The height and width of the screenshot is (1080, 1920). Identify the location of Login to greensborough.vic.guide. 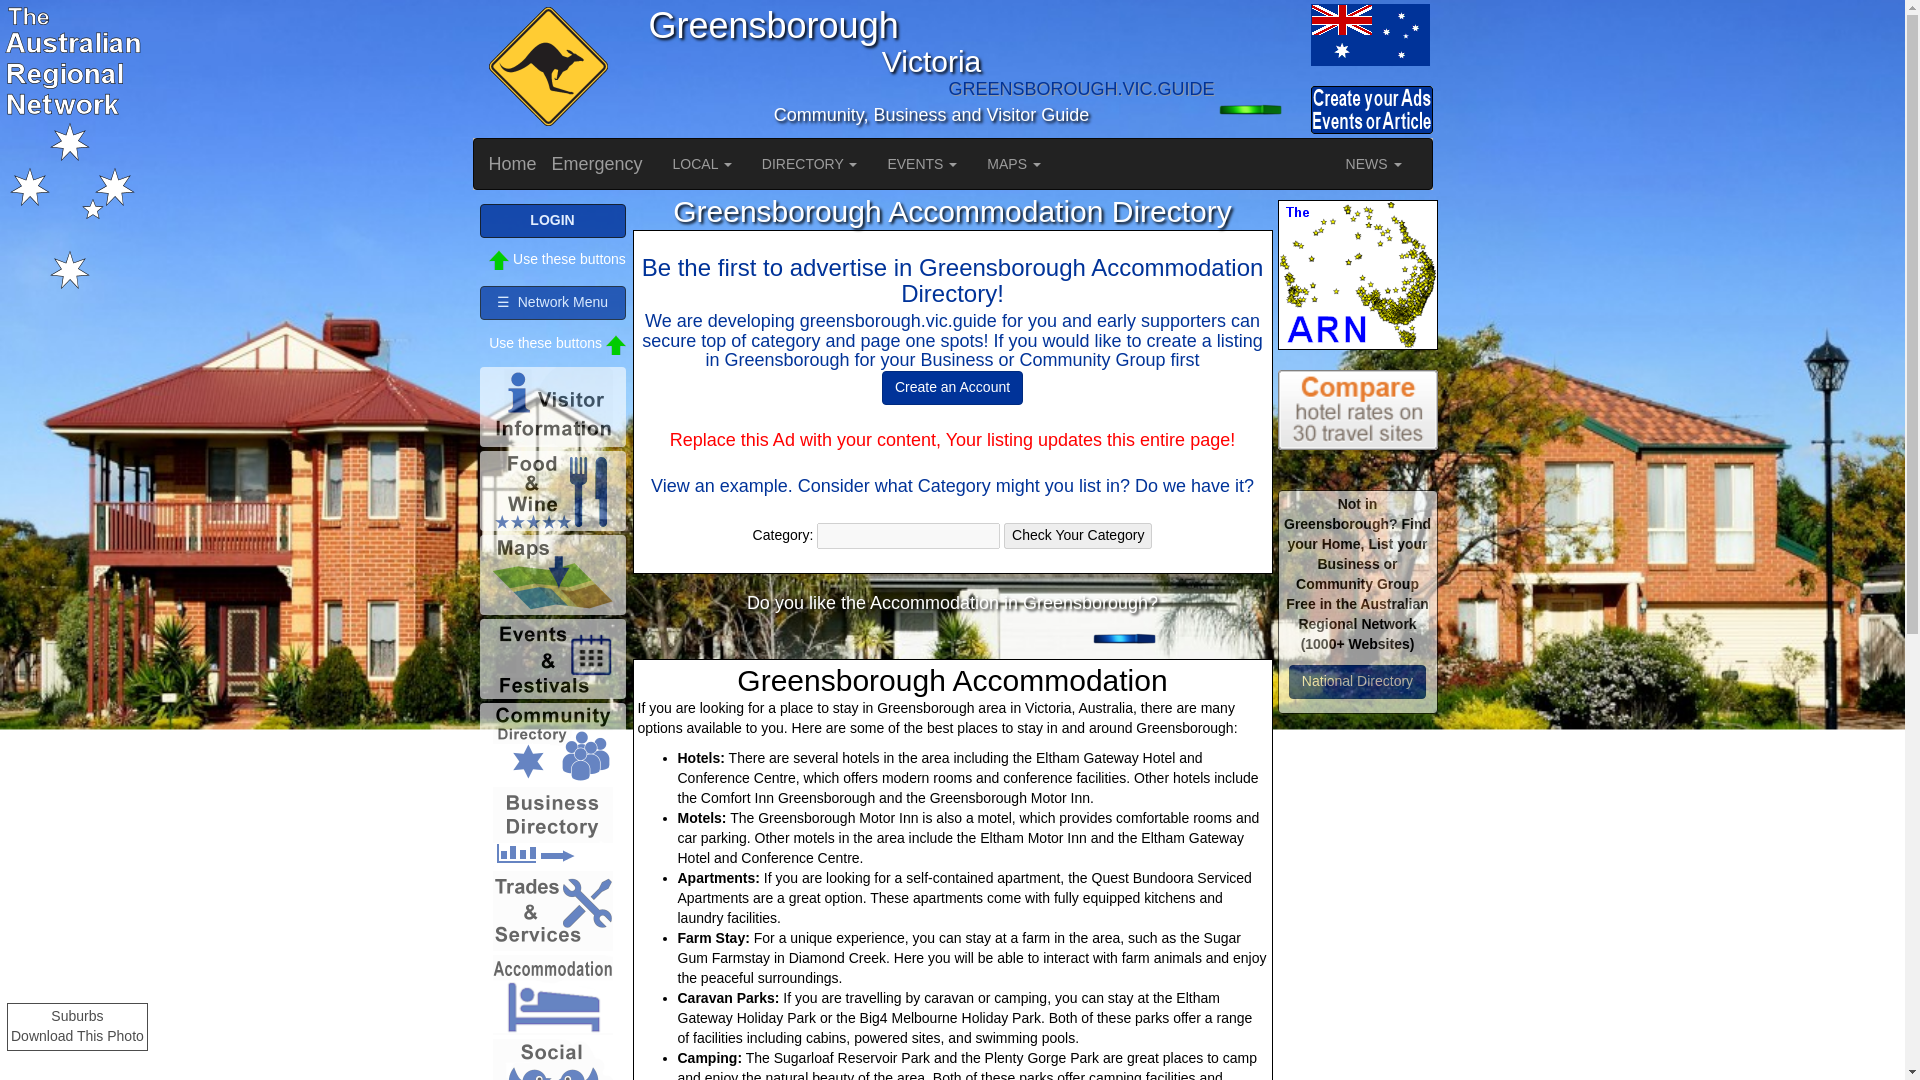
(1261, 110).